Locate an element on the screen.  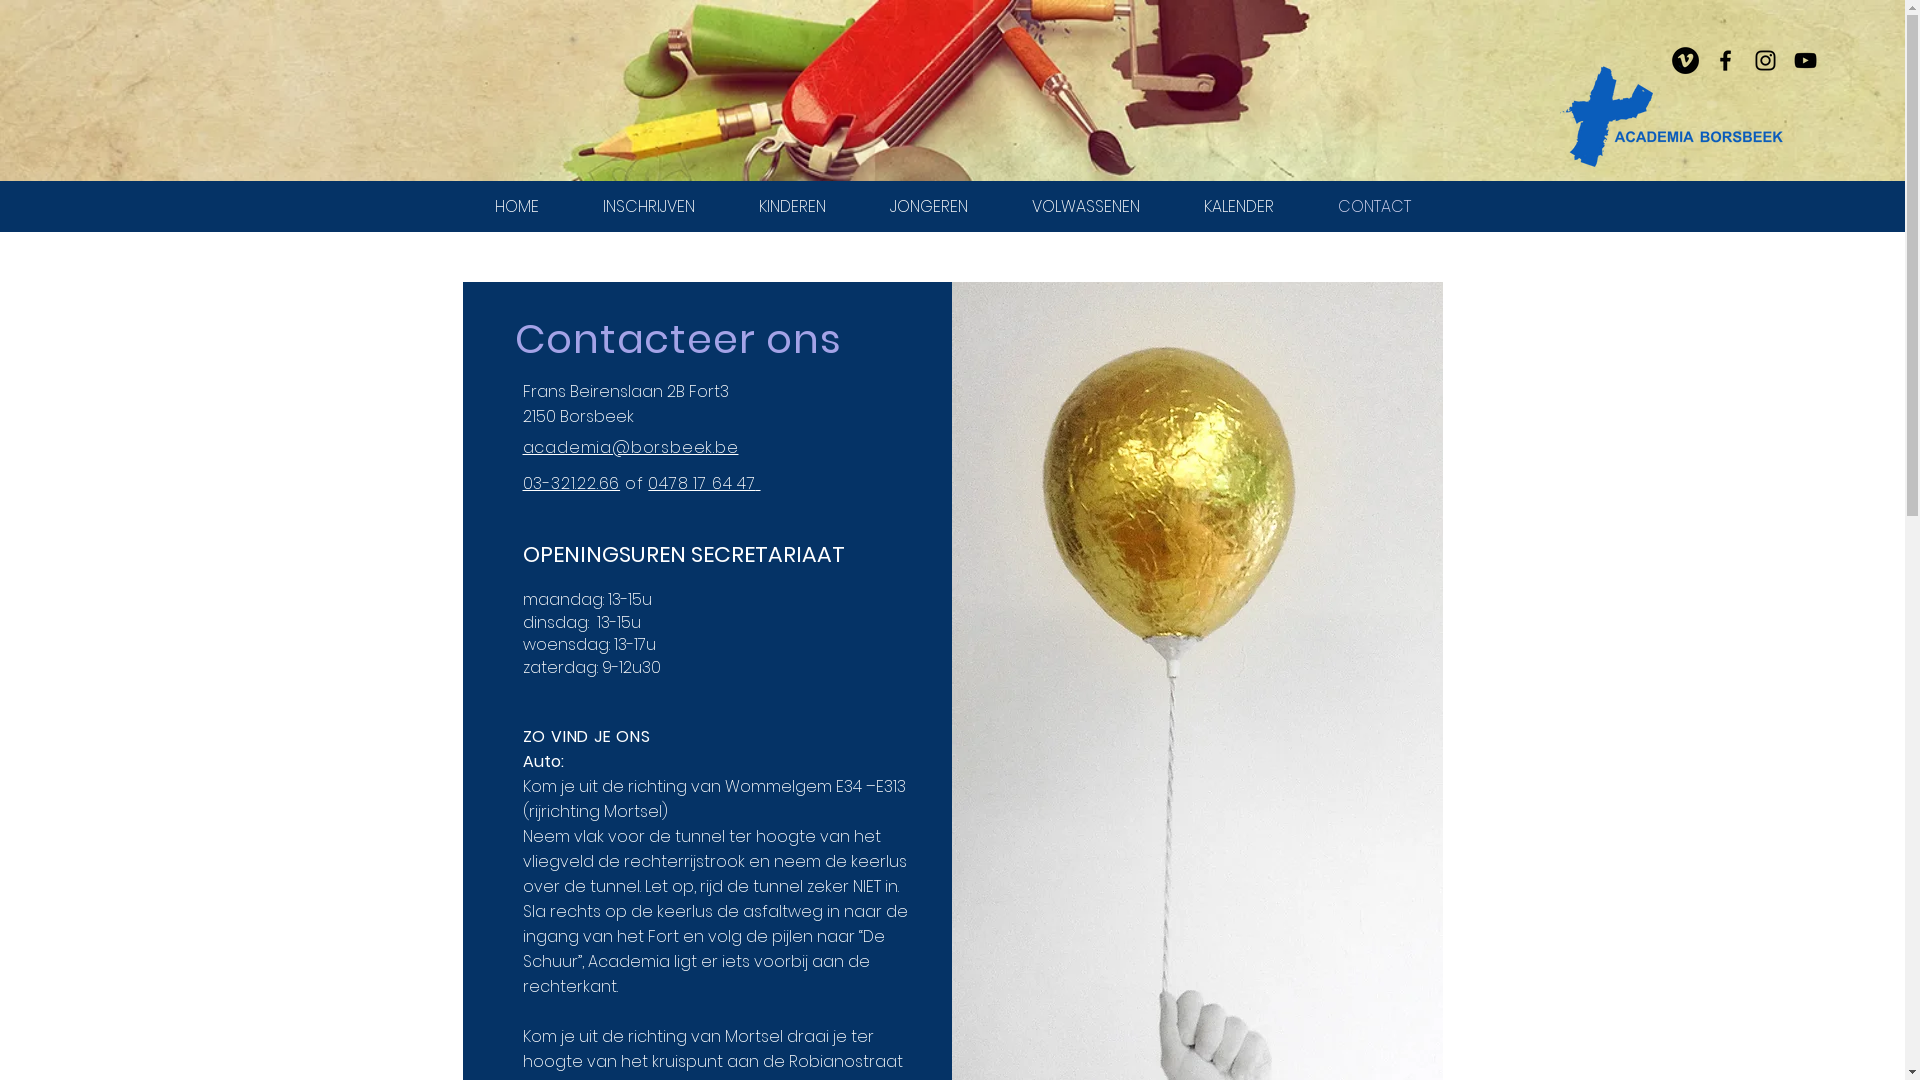
JONGEREN is located at coordinates (929, 206).